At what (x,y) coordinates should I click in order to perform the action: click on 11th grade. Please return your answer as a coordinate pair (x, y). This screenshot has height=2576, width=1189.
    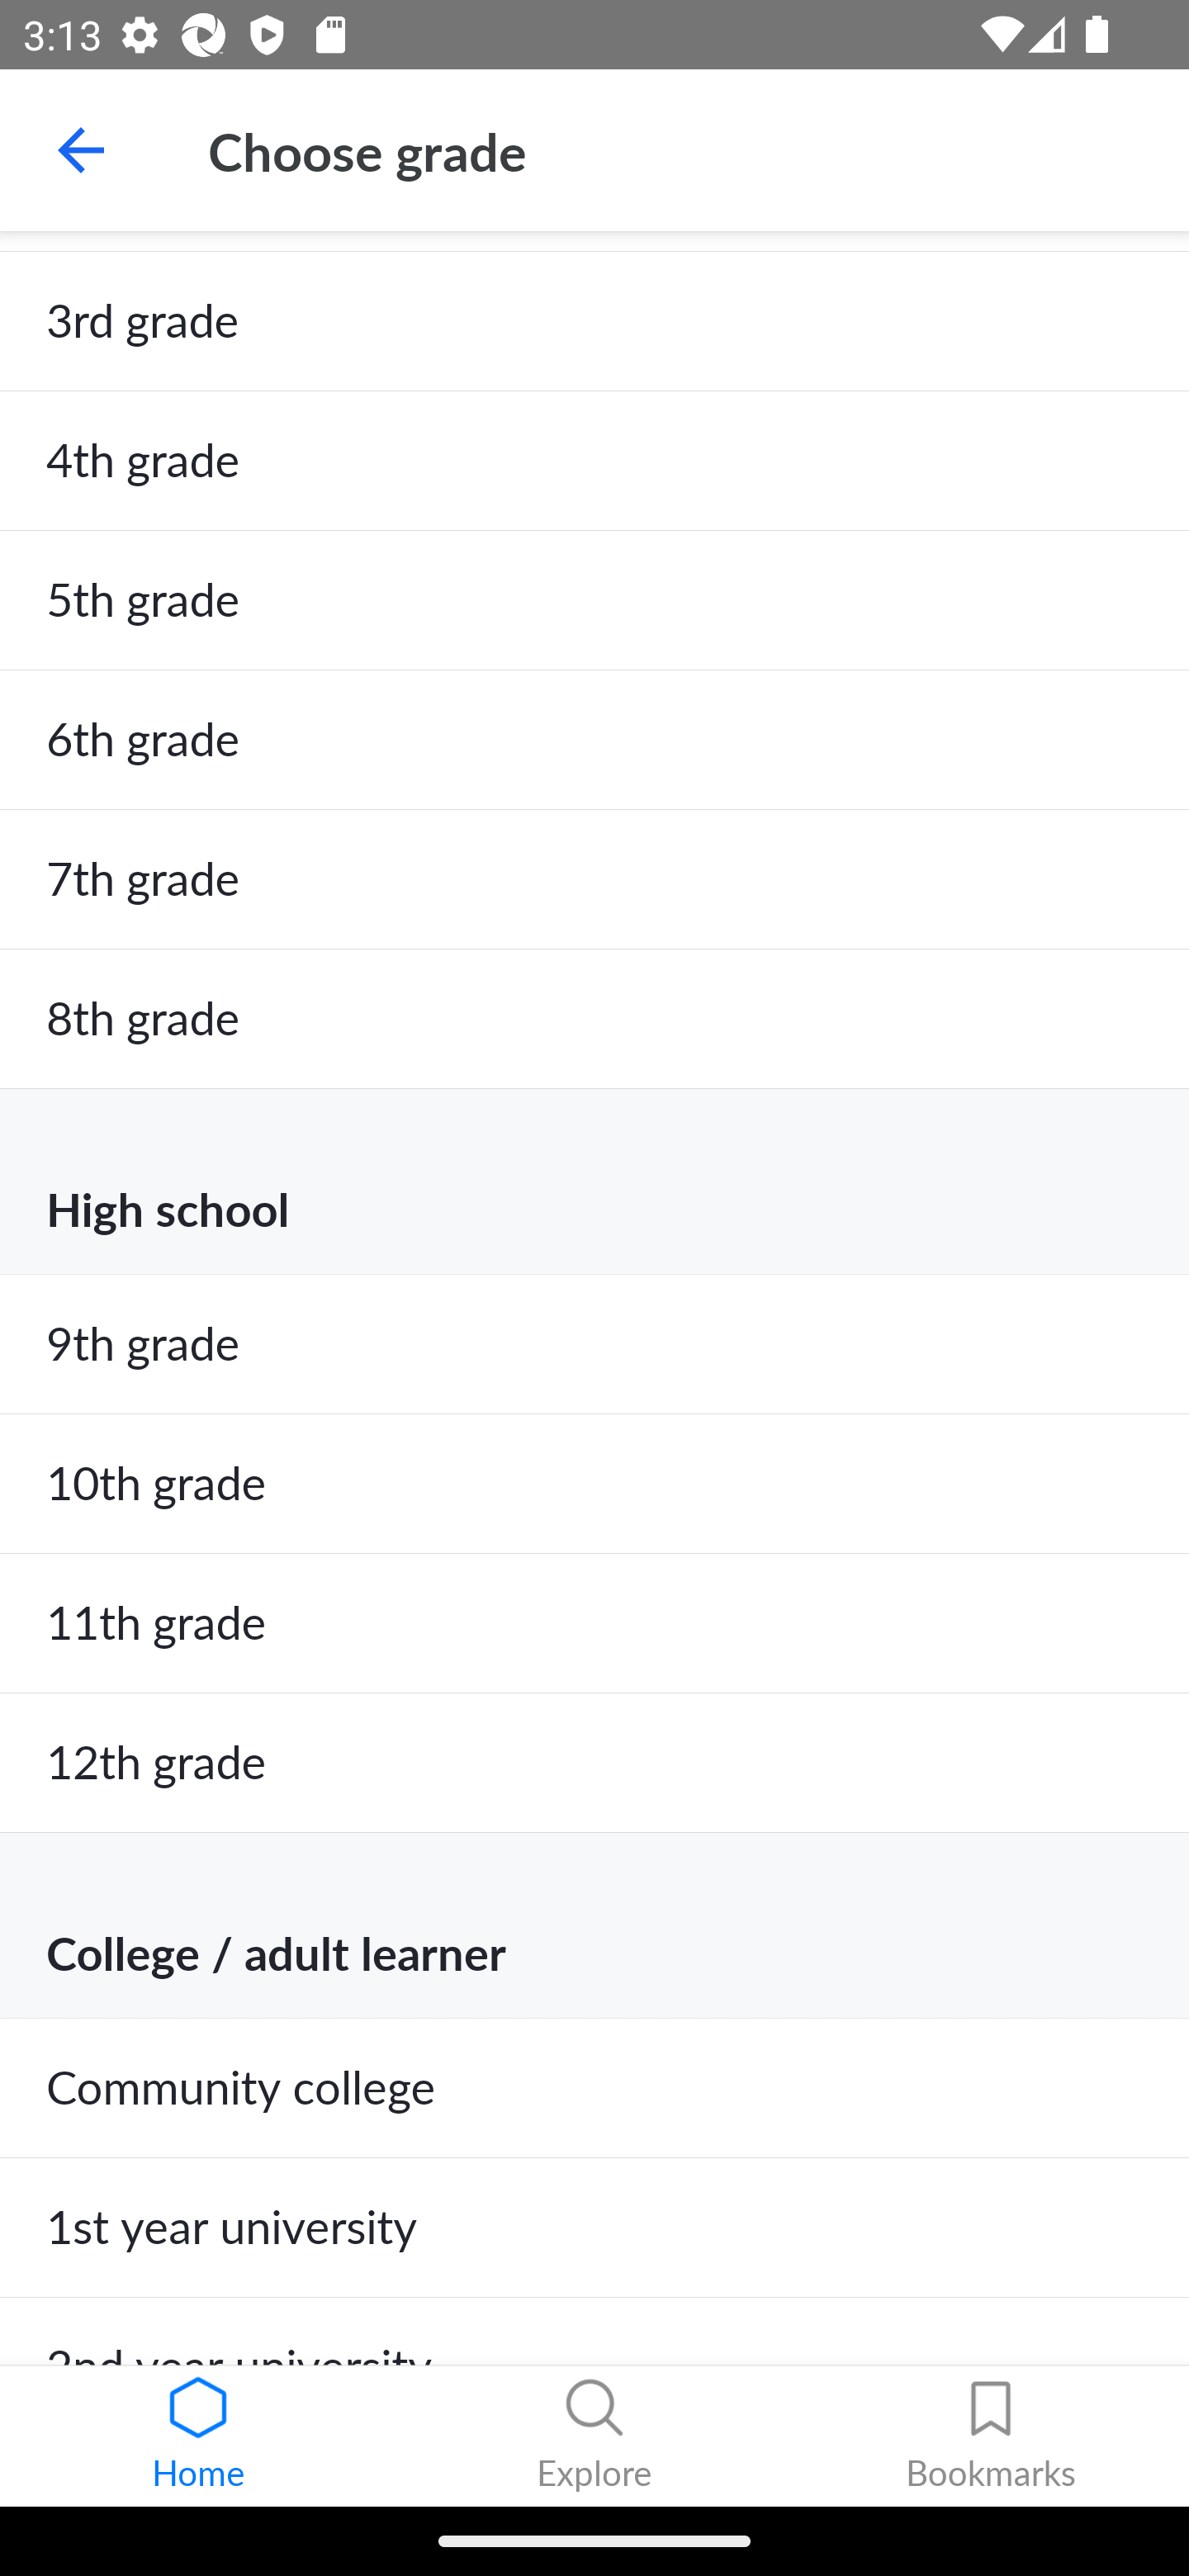
    Looking at the image, I should click on (594, 1622).